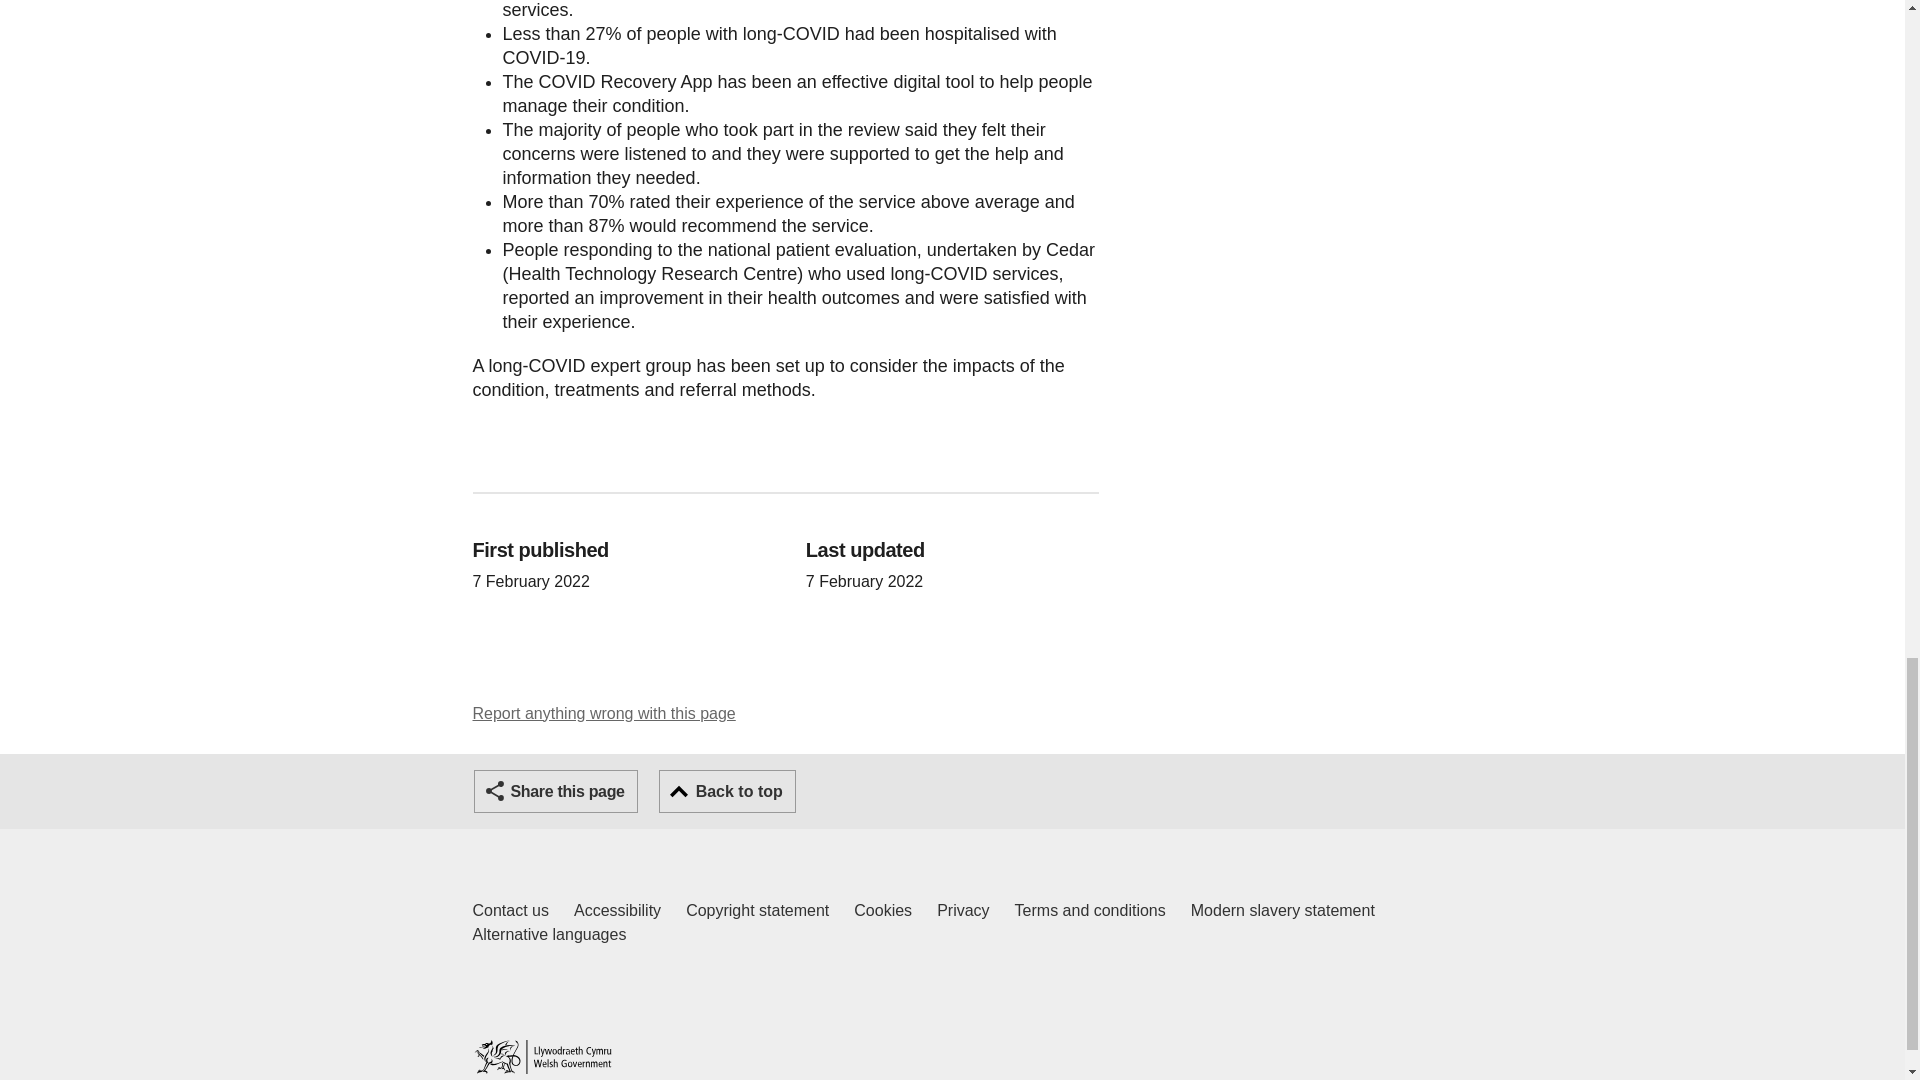  I want to click on Cookies, so click(604, 714).